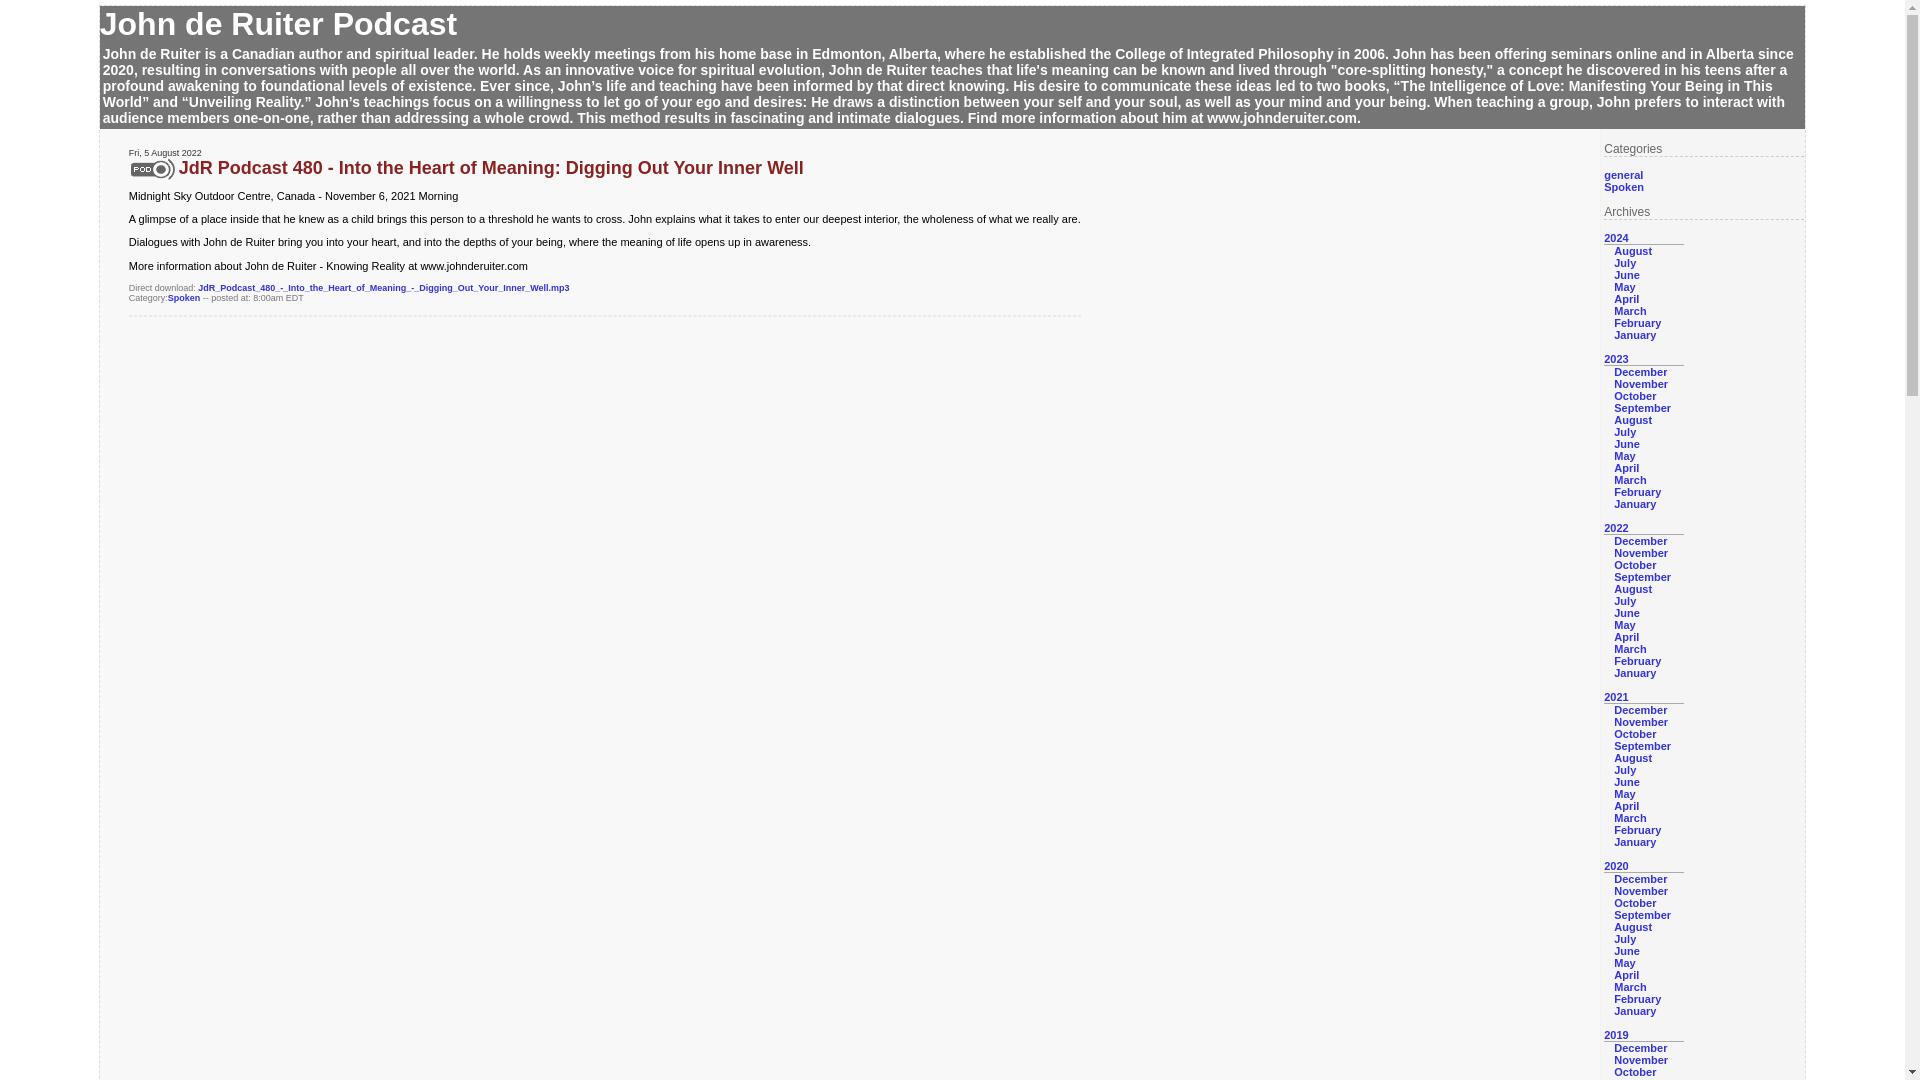 This screenshot has height=1080, width=1920. I want to click on August, so click(1632, 589).